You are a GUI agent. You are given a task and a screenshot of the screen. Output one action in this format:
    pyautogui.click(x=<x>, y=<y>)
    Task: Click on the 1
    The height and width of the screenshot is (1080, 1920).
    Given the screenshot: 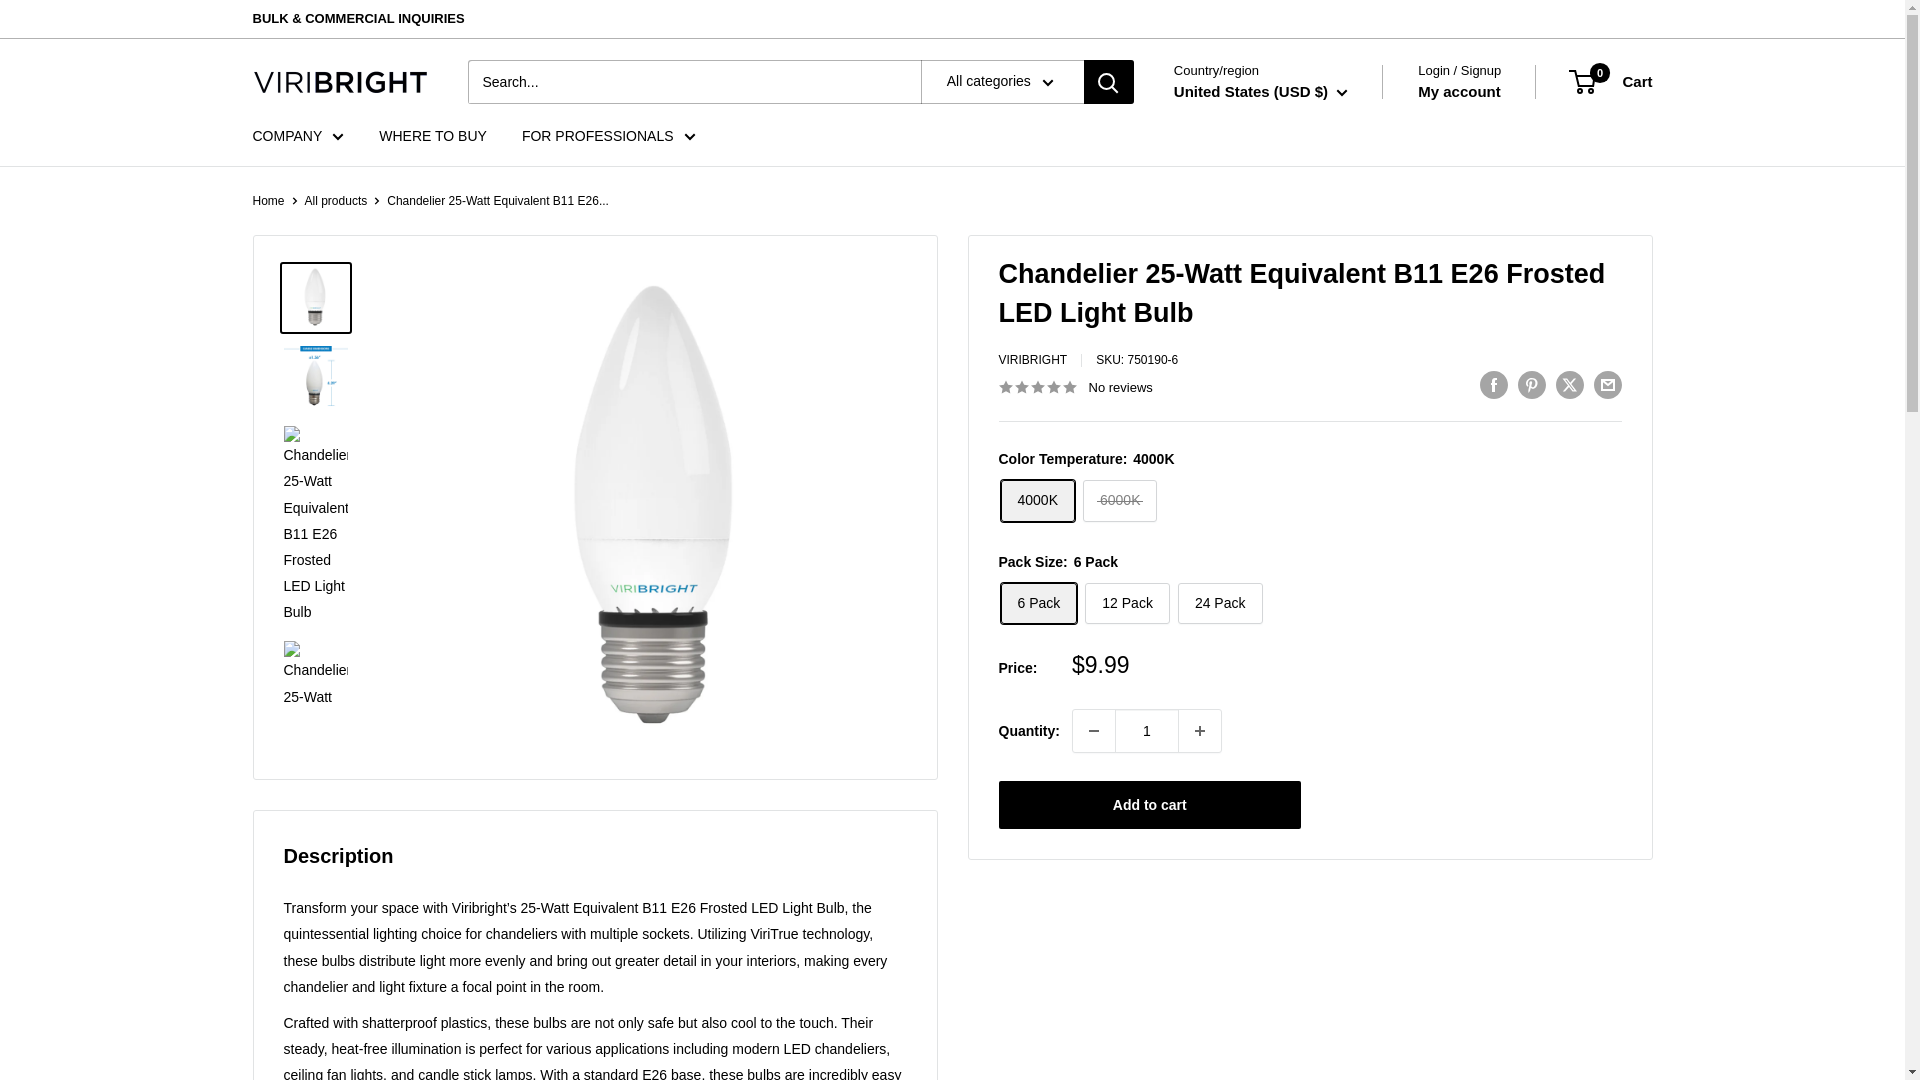 What is the action you would take?
    pyautogui.click(x=1146, y=730)
    